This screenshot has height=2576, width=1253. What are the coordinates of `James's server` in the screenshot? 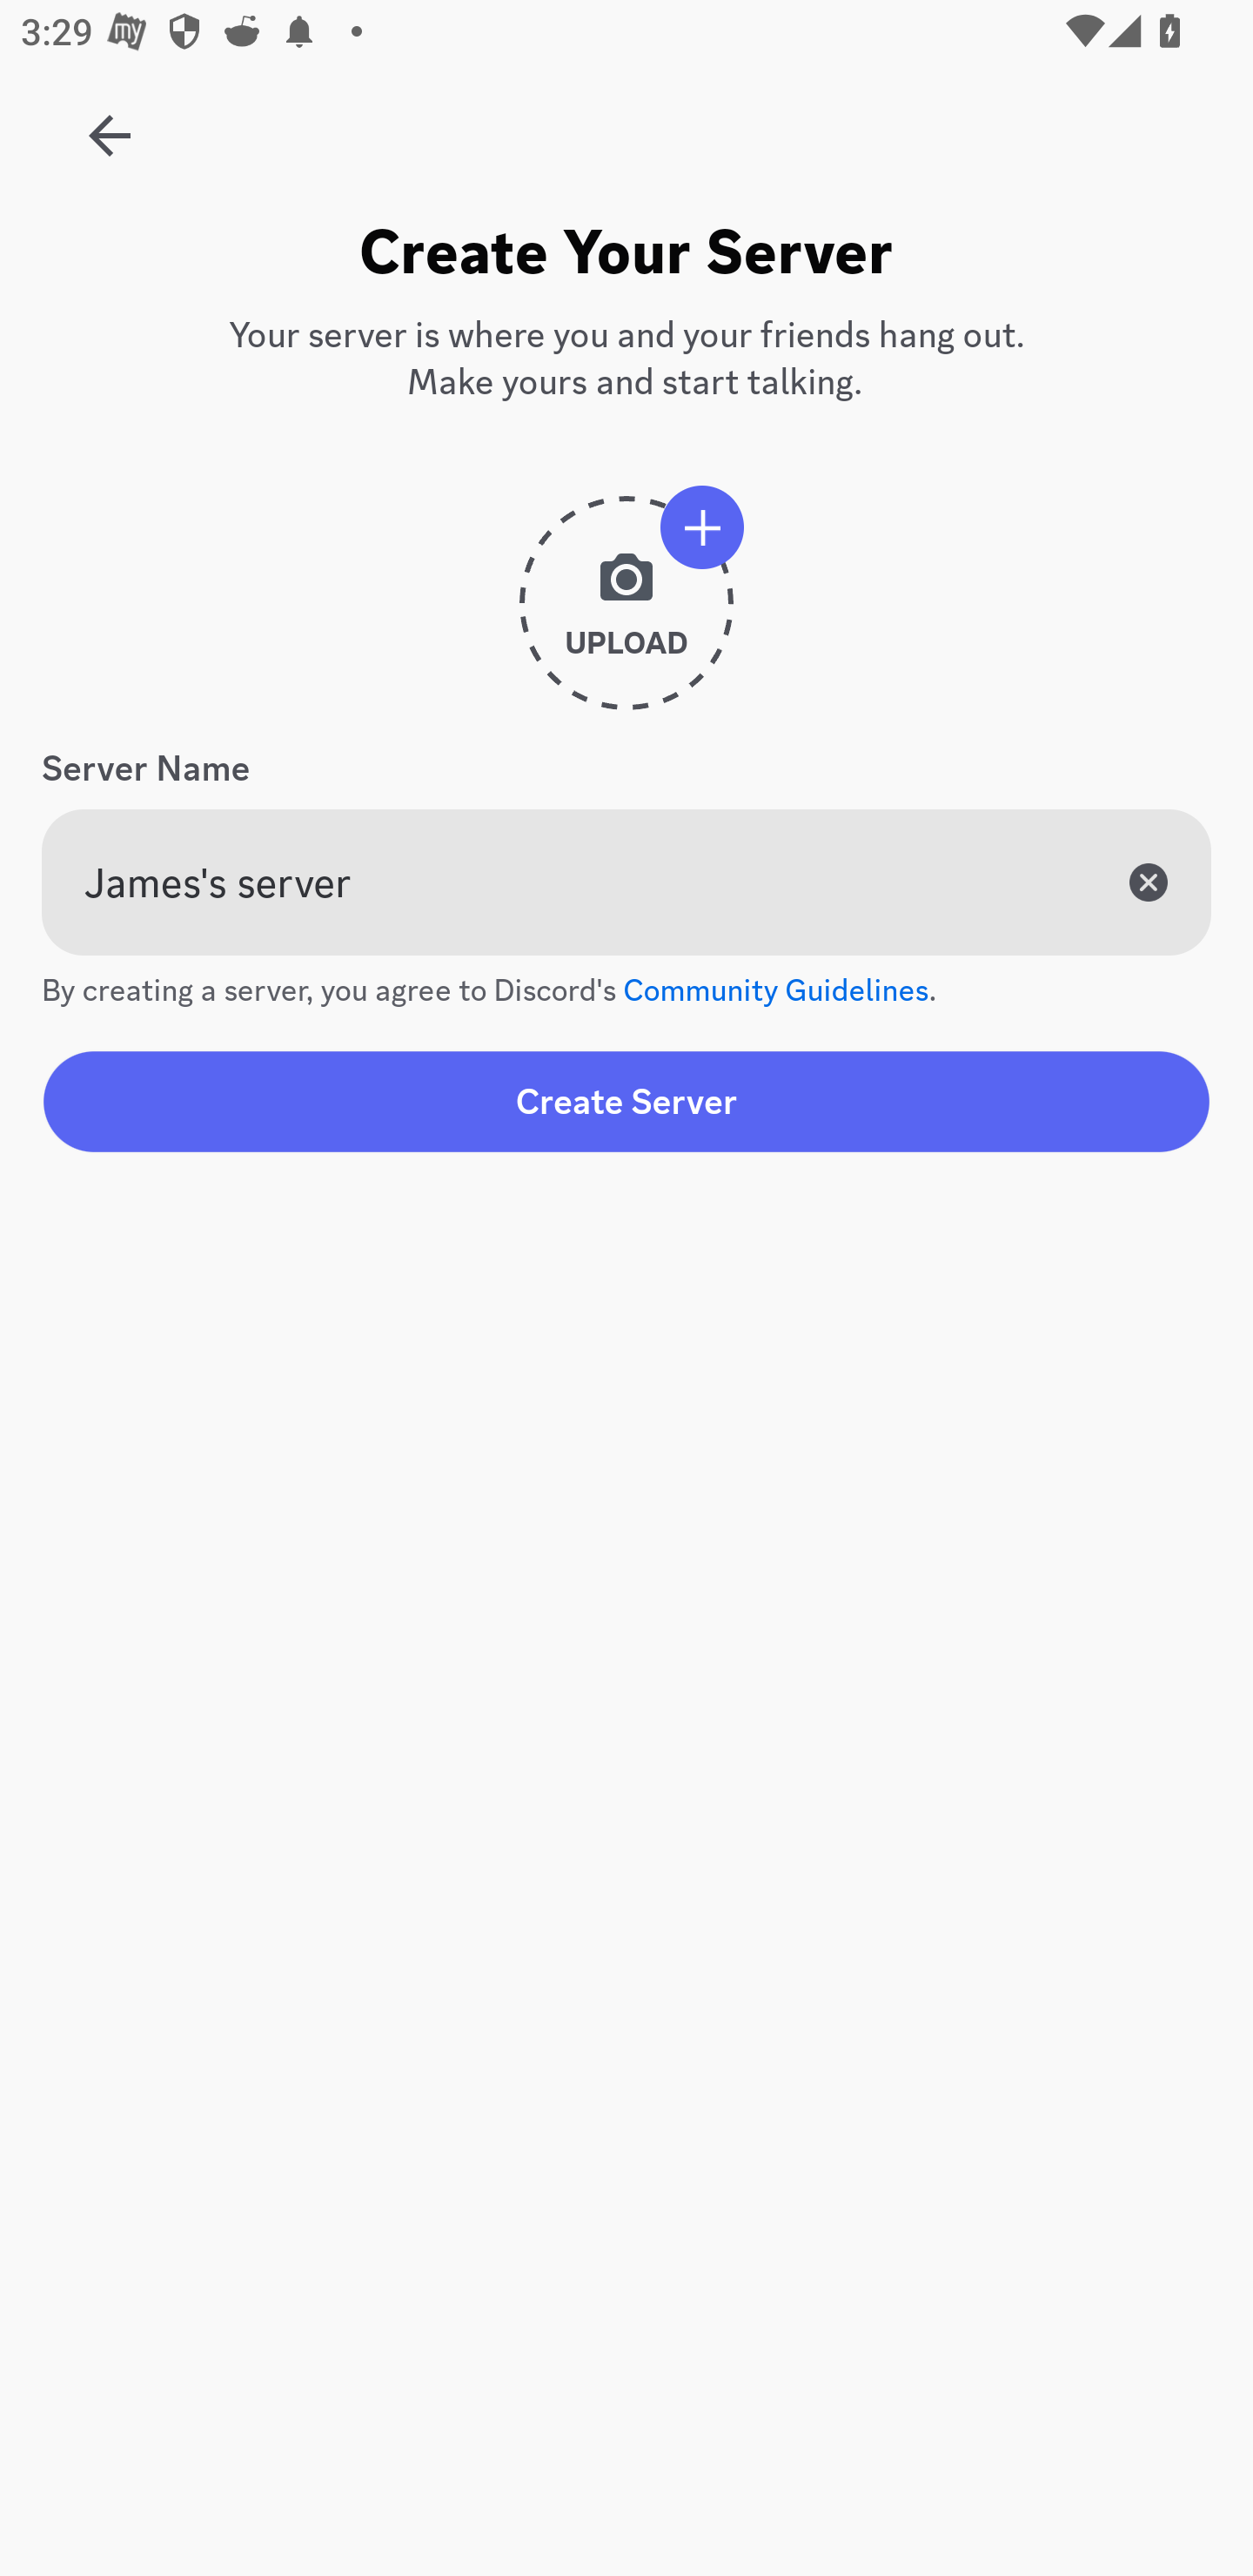 It's located at (626, 882).